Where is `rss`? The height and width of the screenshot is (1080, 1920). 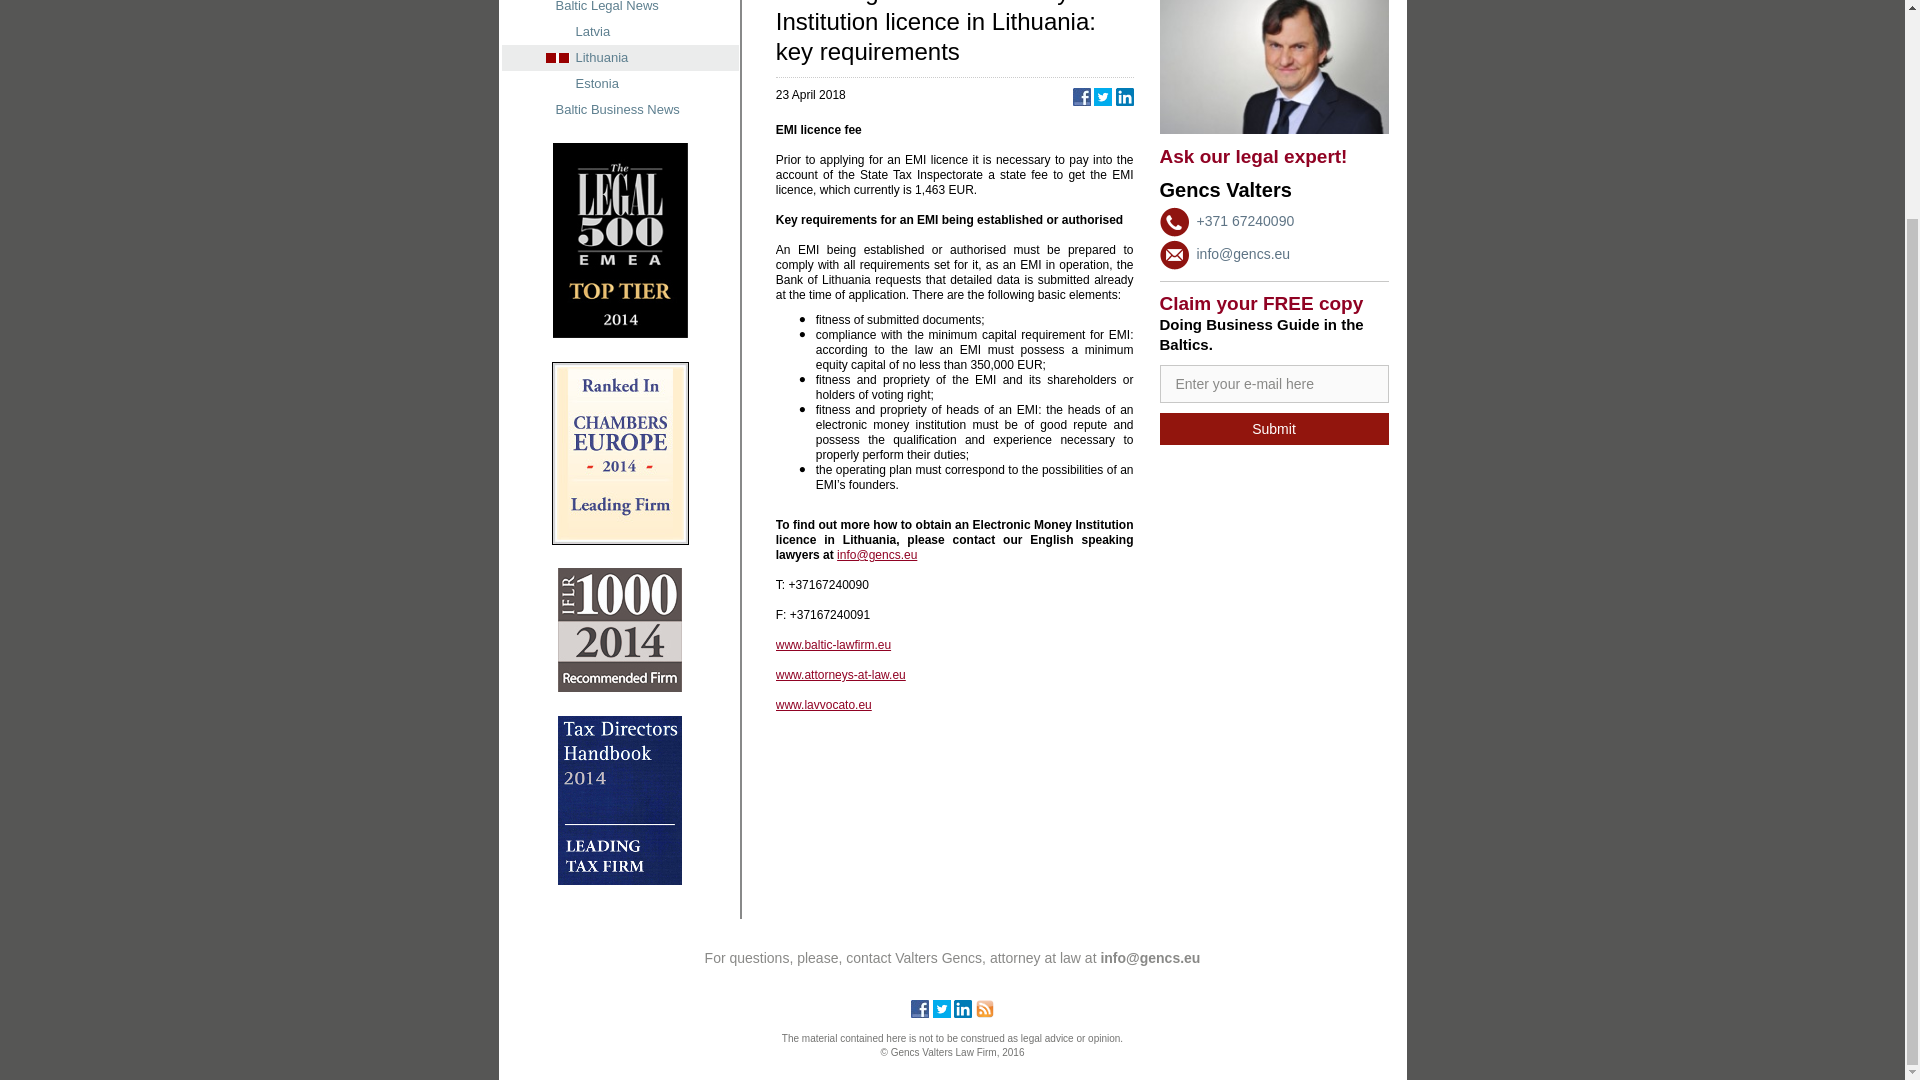 rss is located at coordinates (984, 1009).